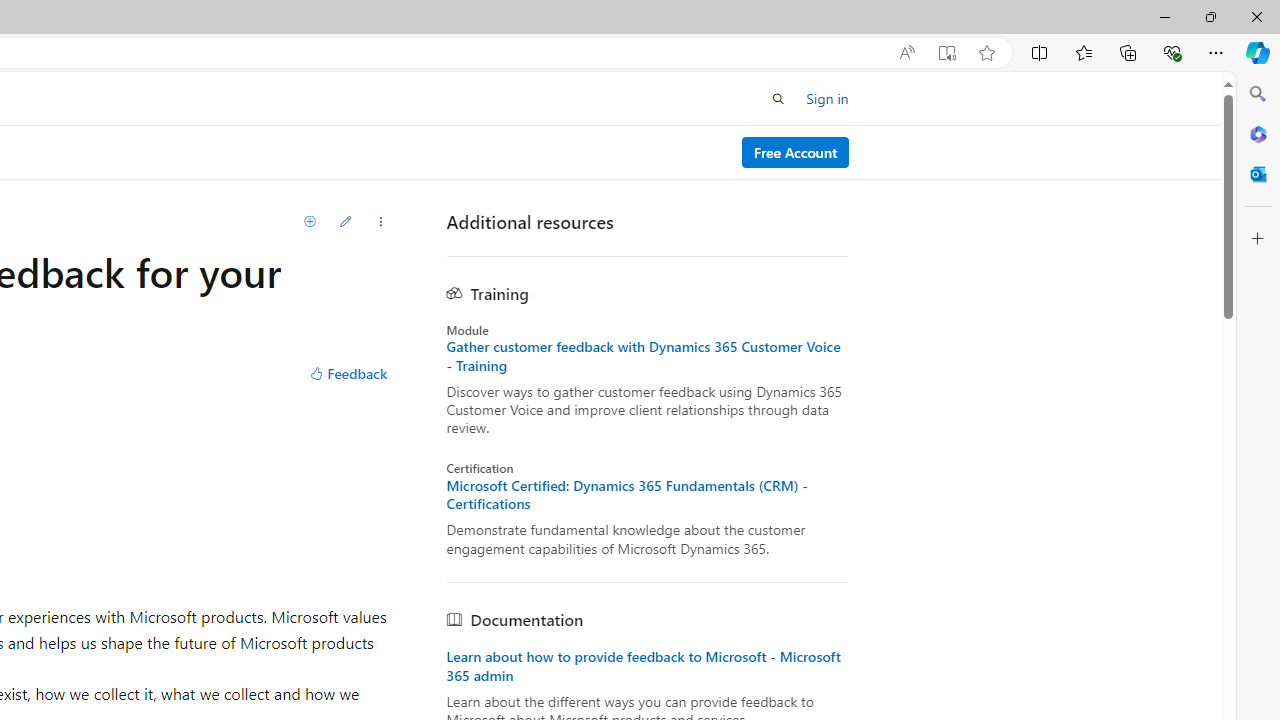 The height and width of the screenshot is (720, 1280). I want to click on Outlook, so click(1258, 174).